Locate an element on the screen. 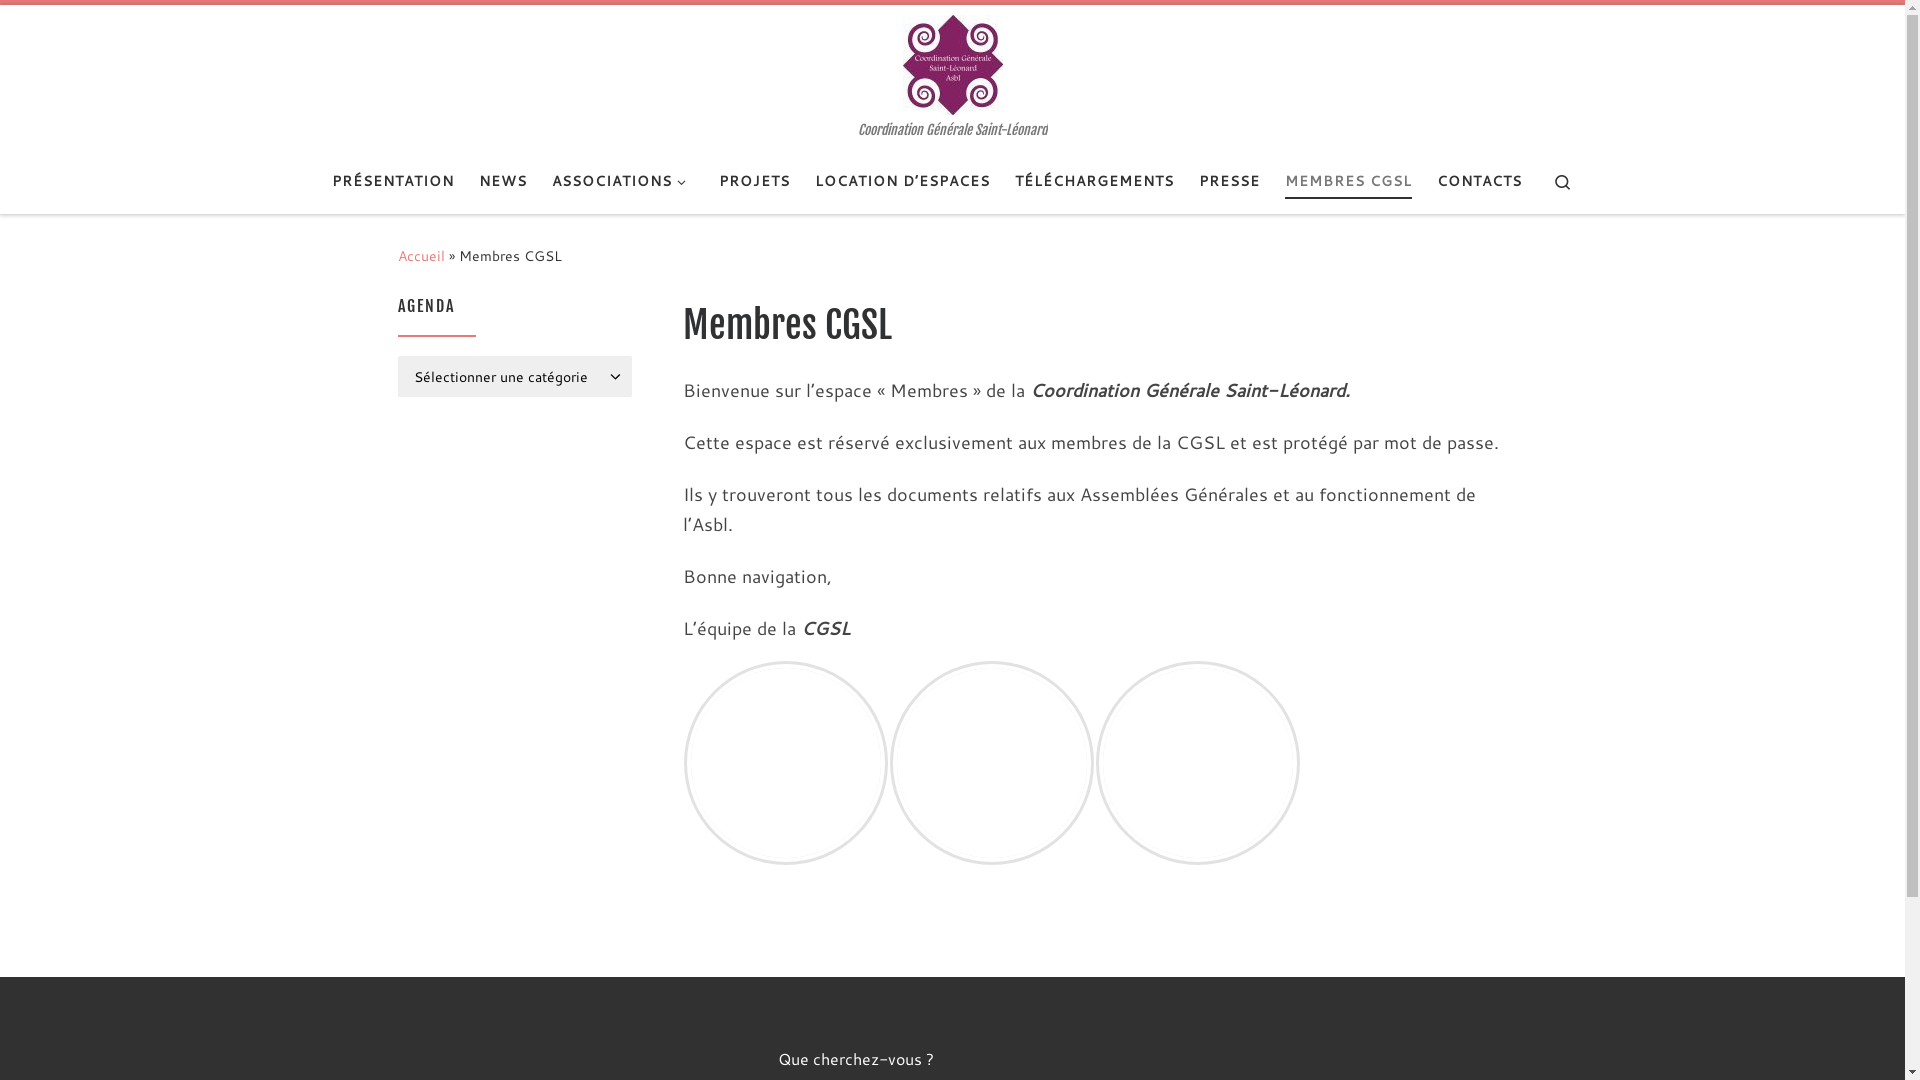 The image size is (1920, 1080). Search is located at coordinates (1562, 182).